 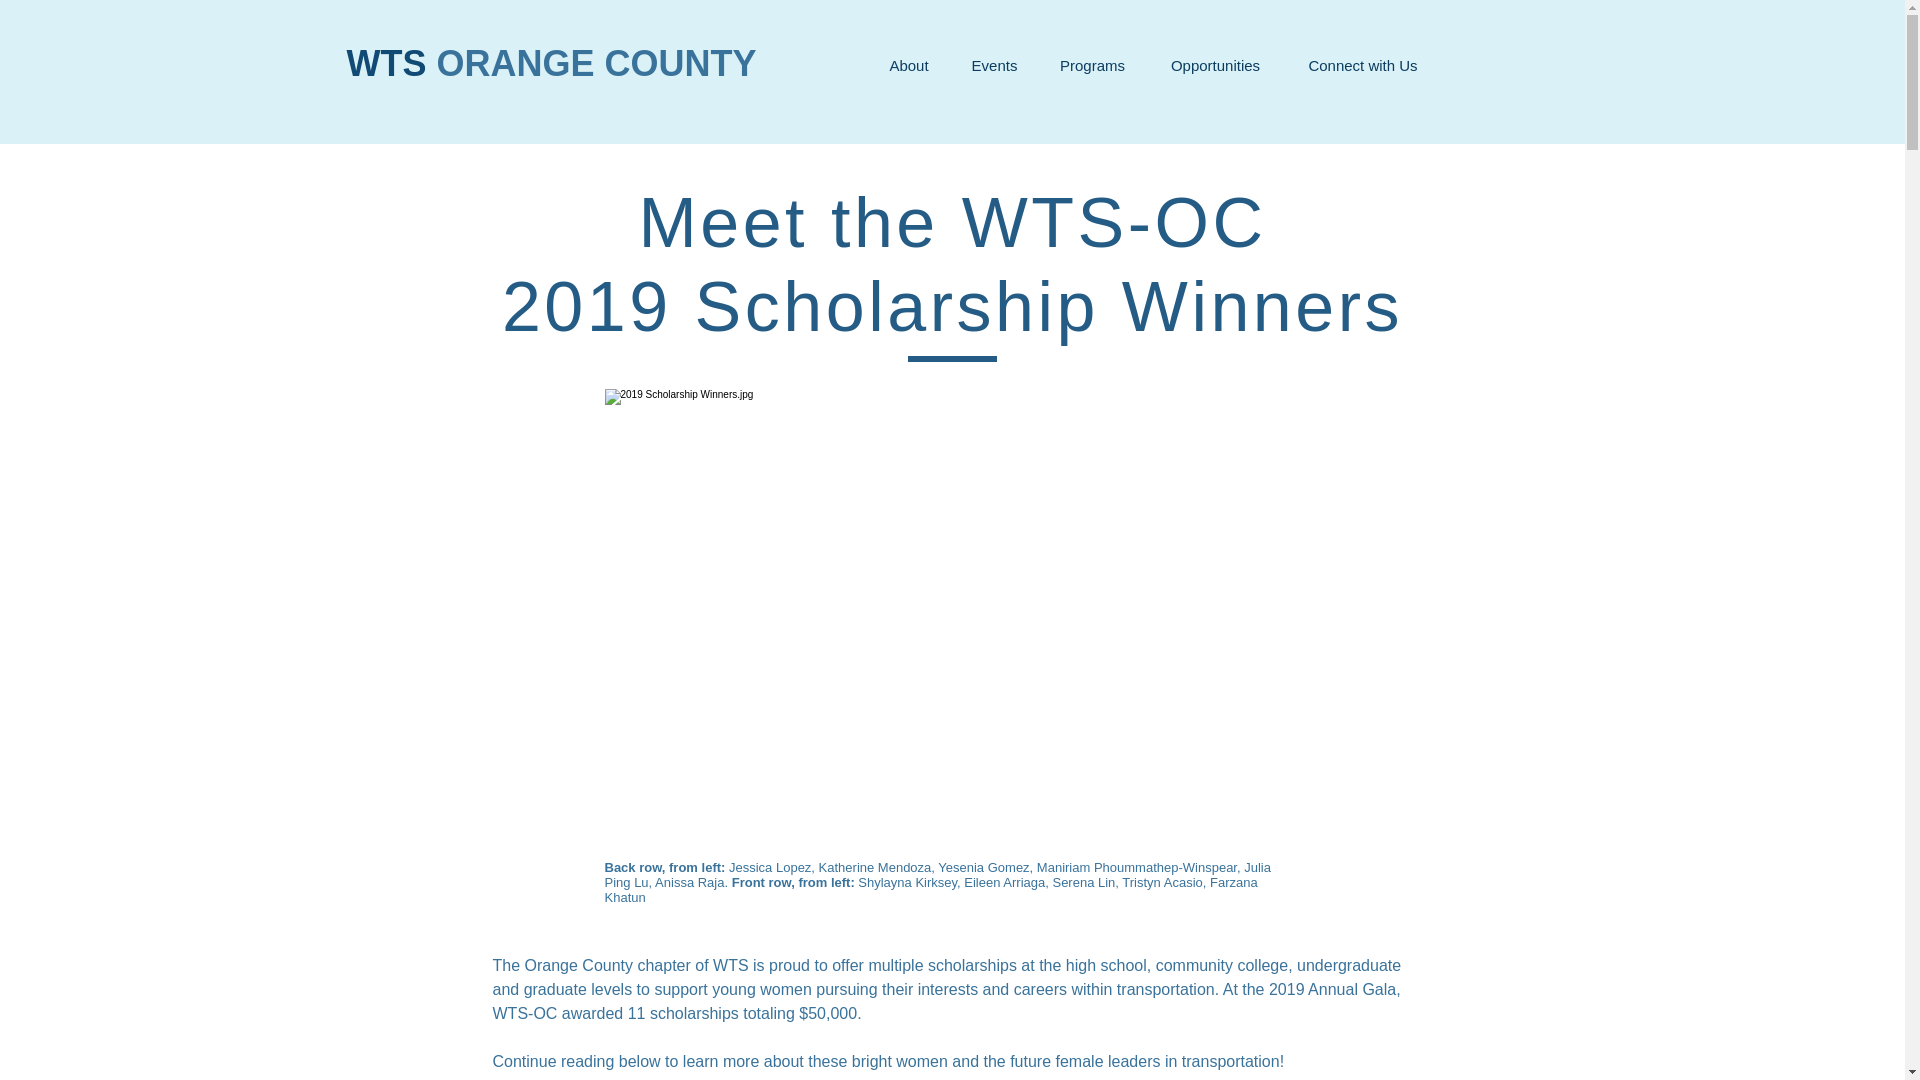 What do you see at coordinates (1362, 66) in the screenshot?
I see `Connect with Us` at bounding box center [1362, 66].